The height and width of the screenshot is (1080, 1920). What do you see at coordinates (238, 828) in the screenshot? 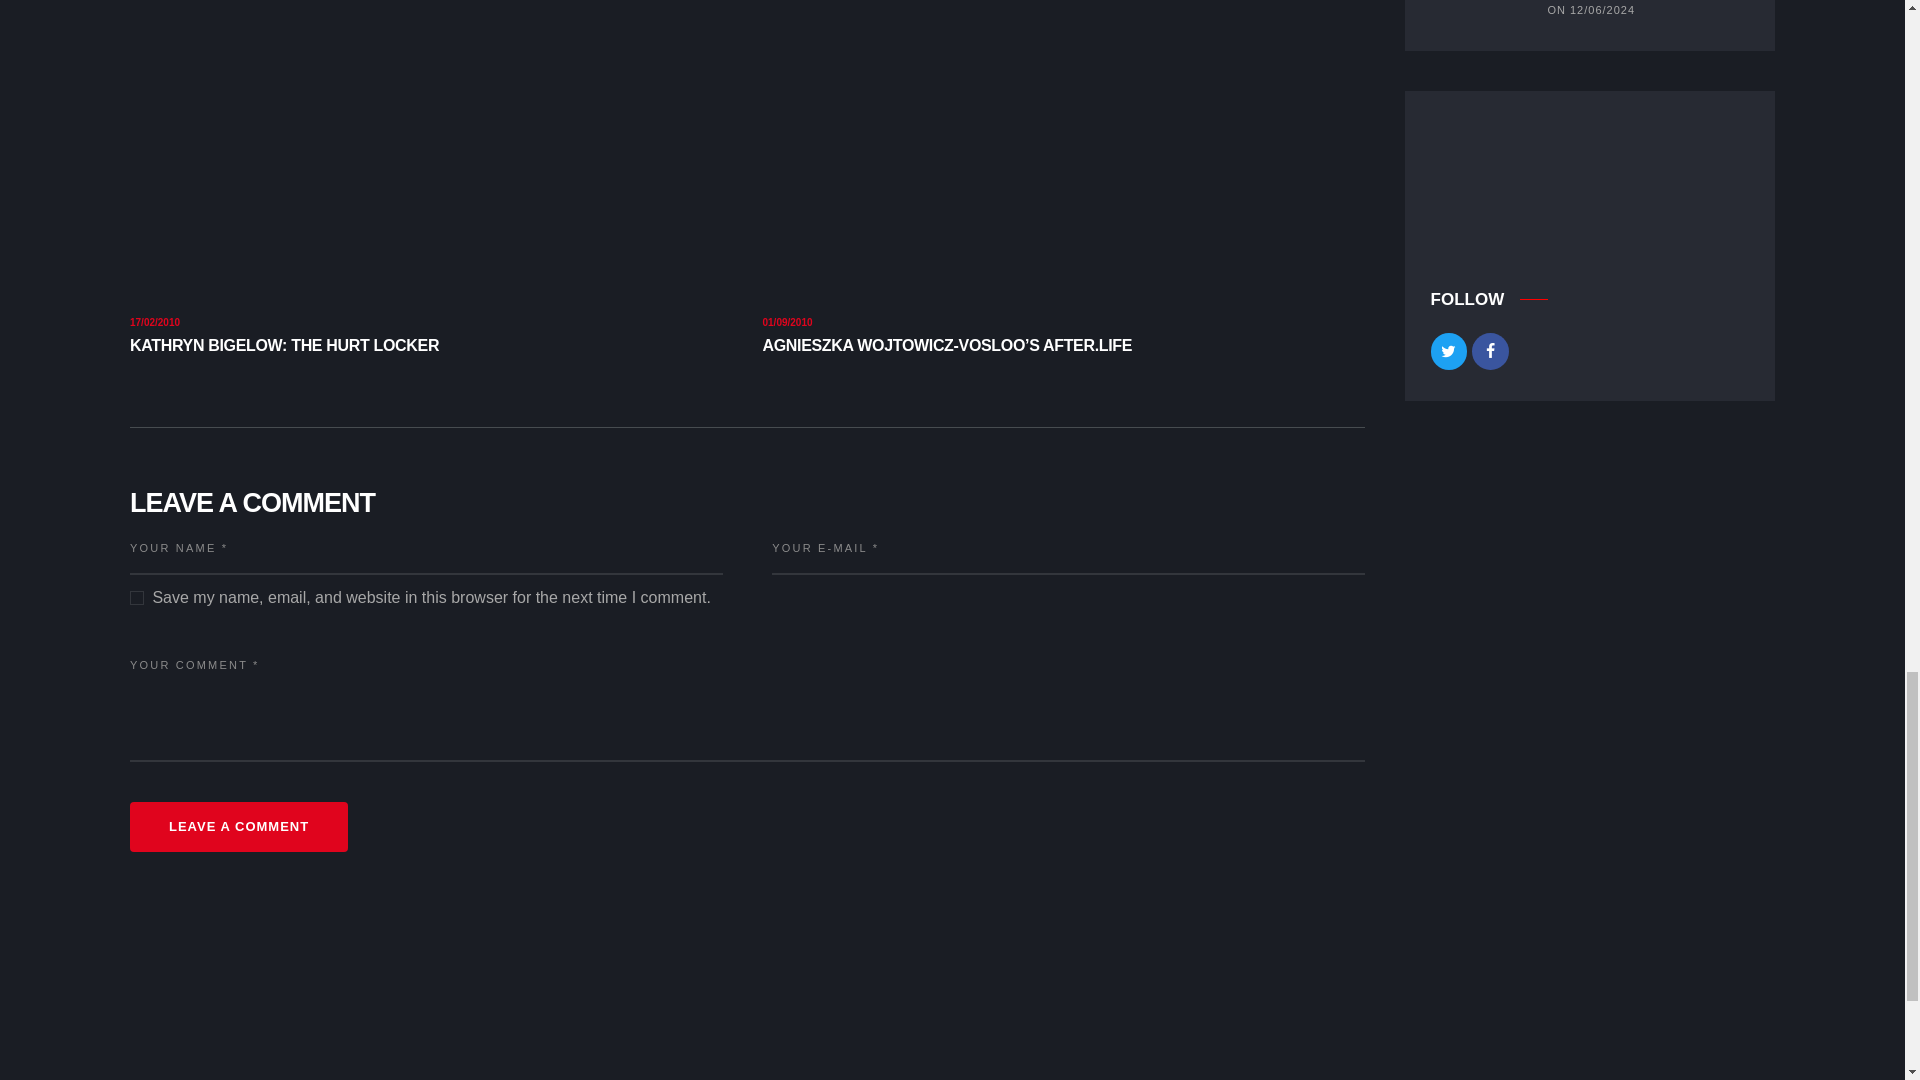
I see `Leave a comment` at bounding box center [238, 828].